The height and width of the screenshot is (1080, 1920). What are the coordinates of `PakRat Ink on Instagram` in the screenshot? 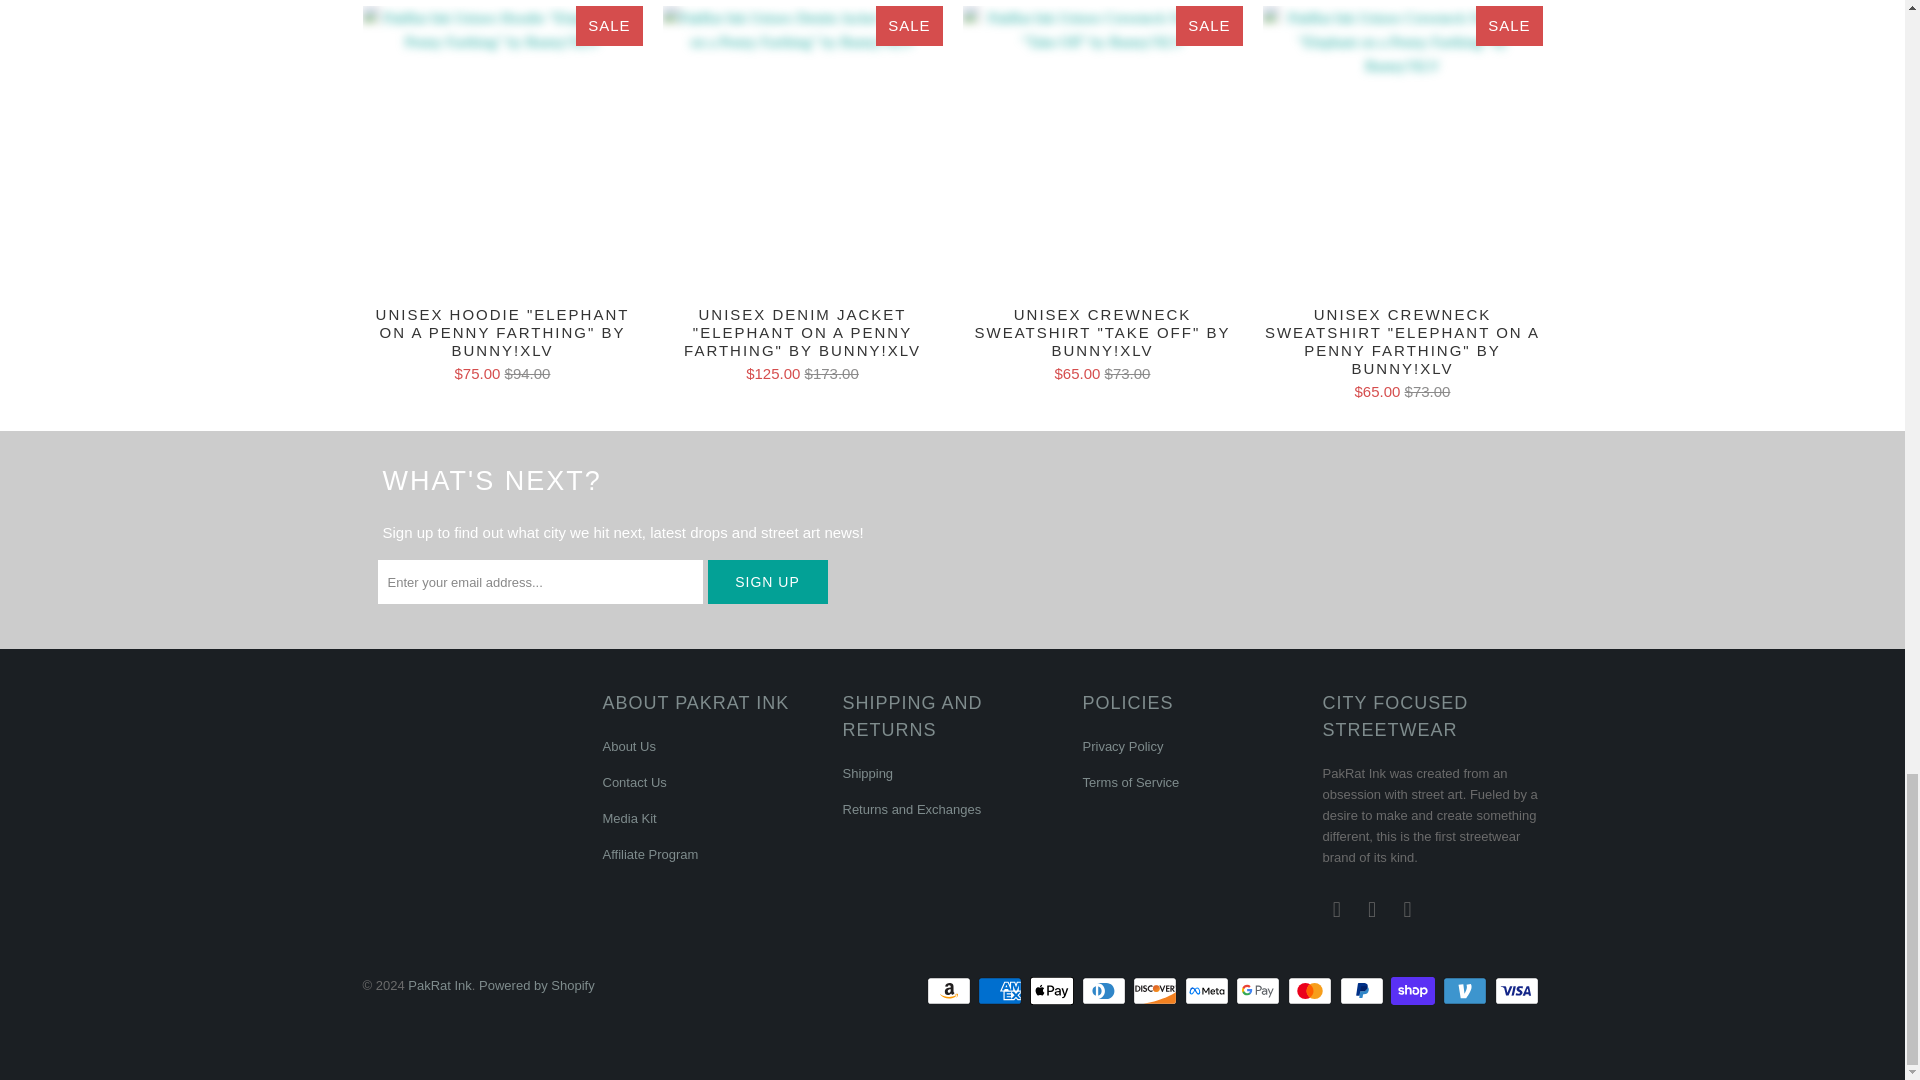 It's located at (1372, 910).